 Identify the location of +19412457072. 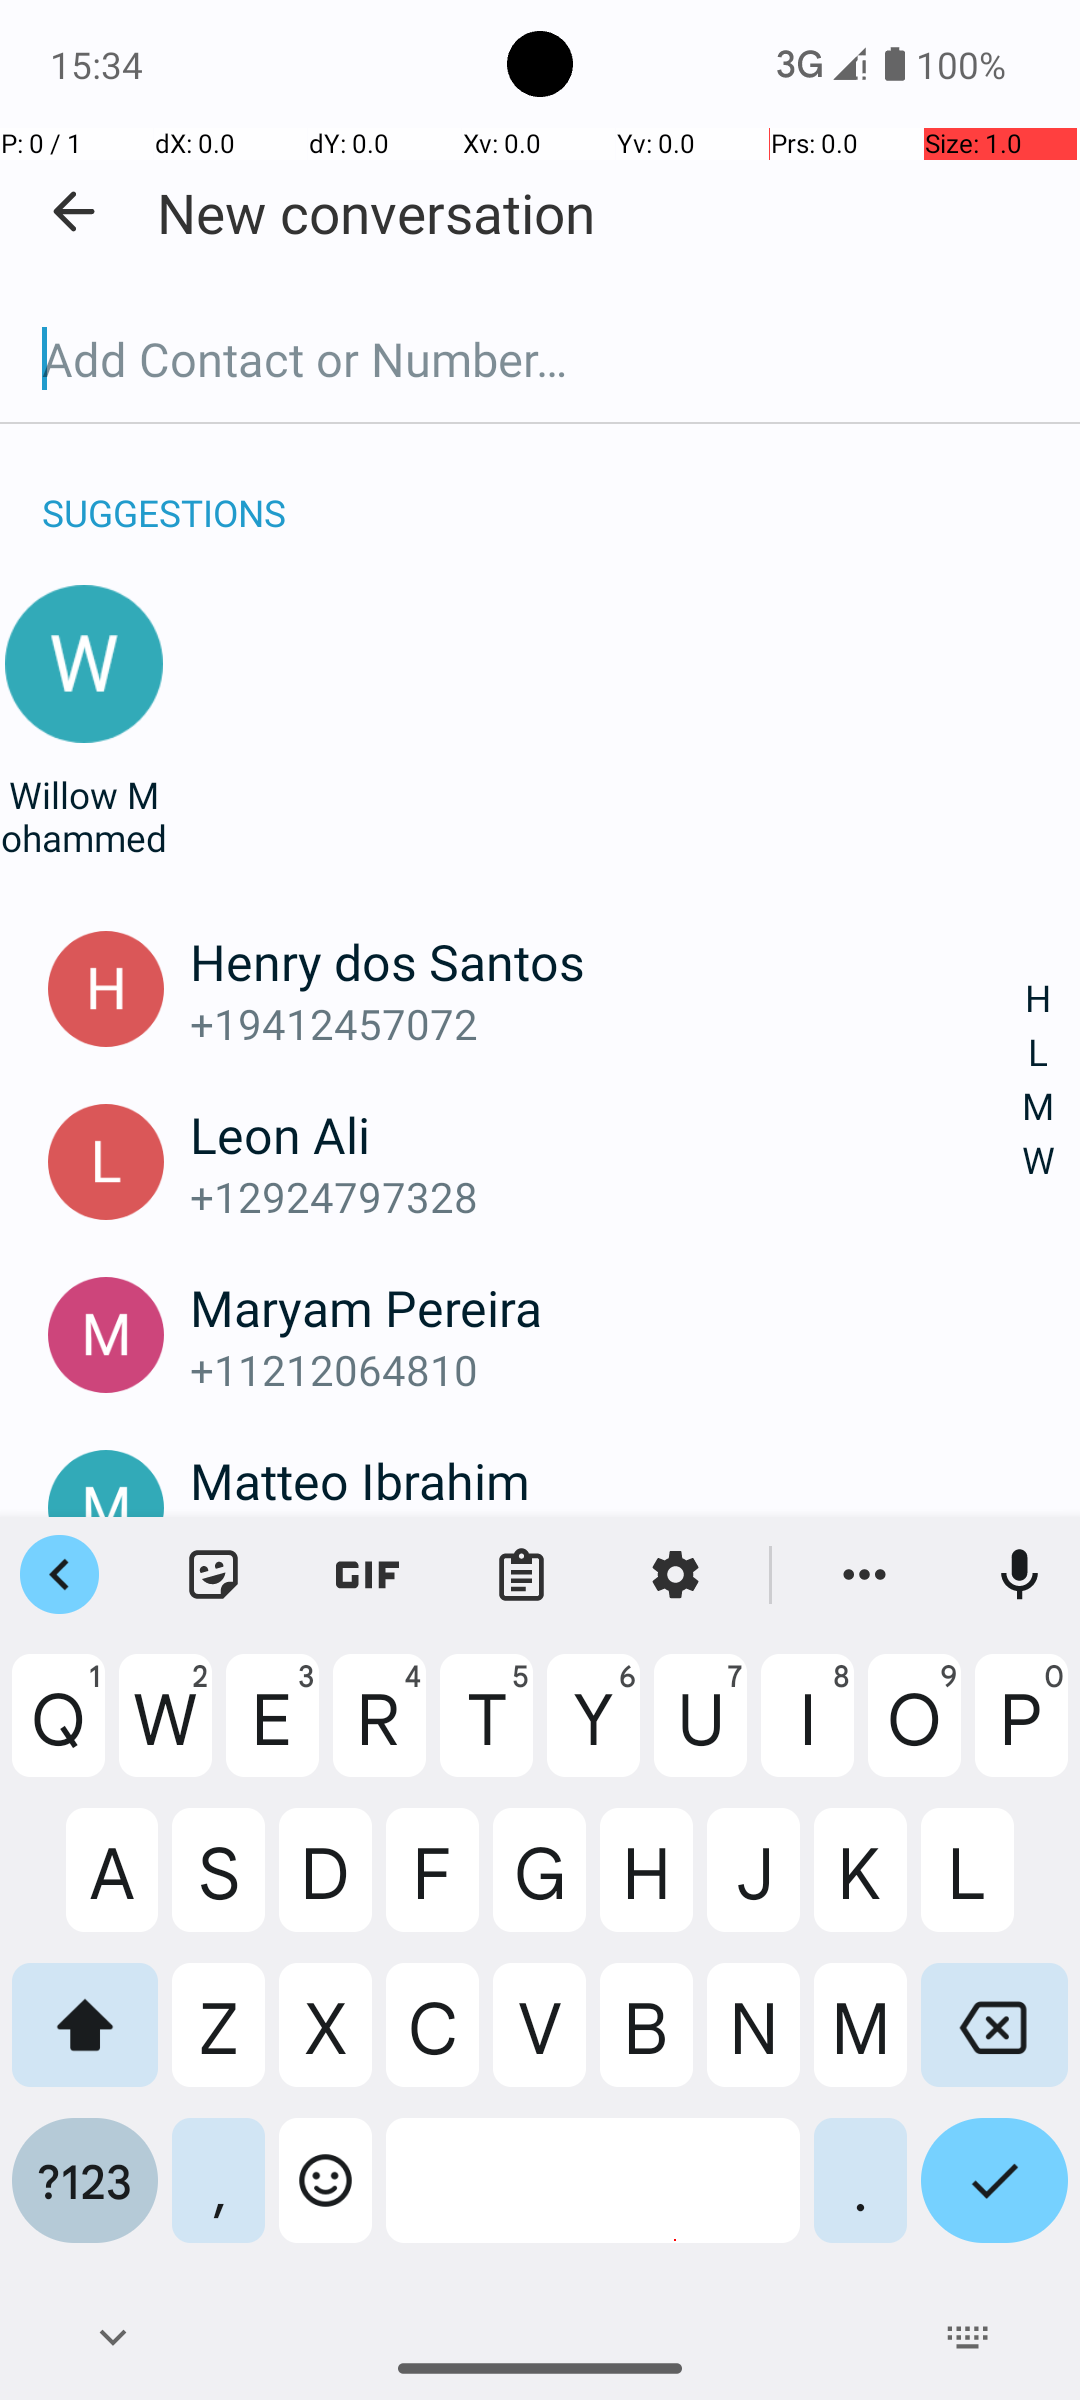
(608, 1024).